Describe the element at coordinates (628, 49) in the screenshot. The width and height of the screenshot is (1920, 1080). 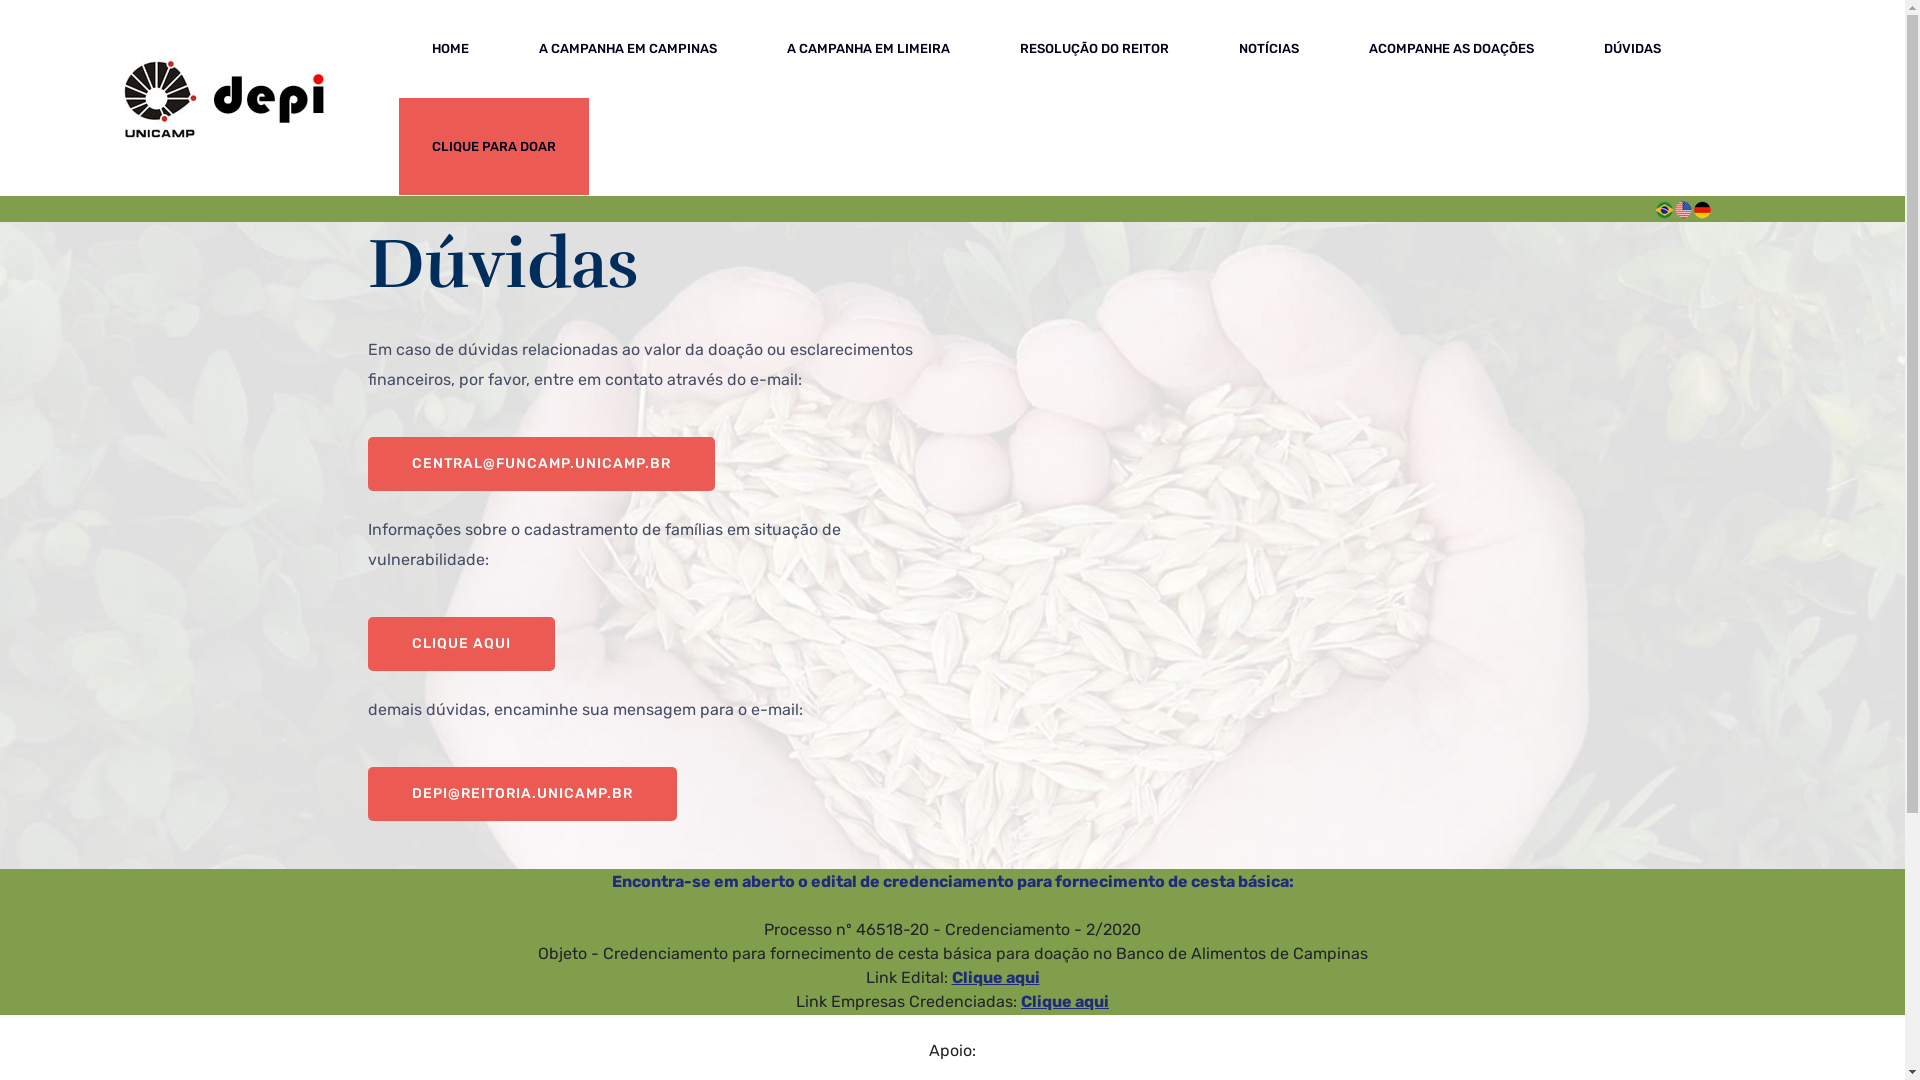
I see `A CAMPANHA EM CAMPINAS` at that location.